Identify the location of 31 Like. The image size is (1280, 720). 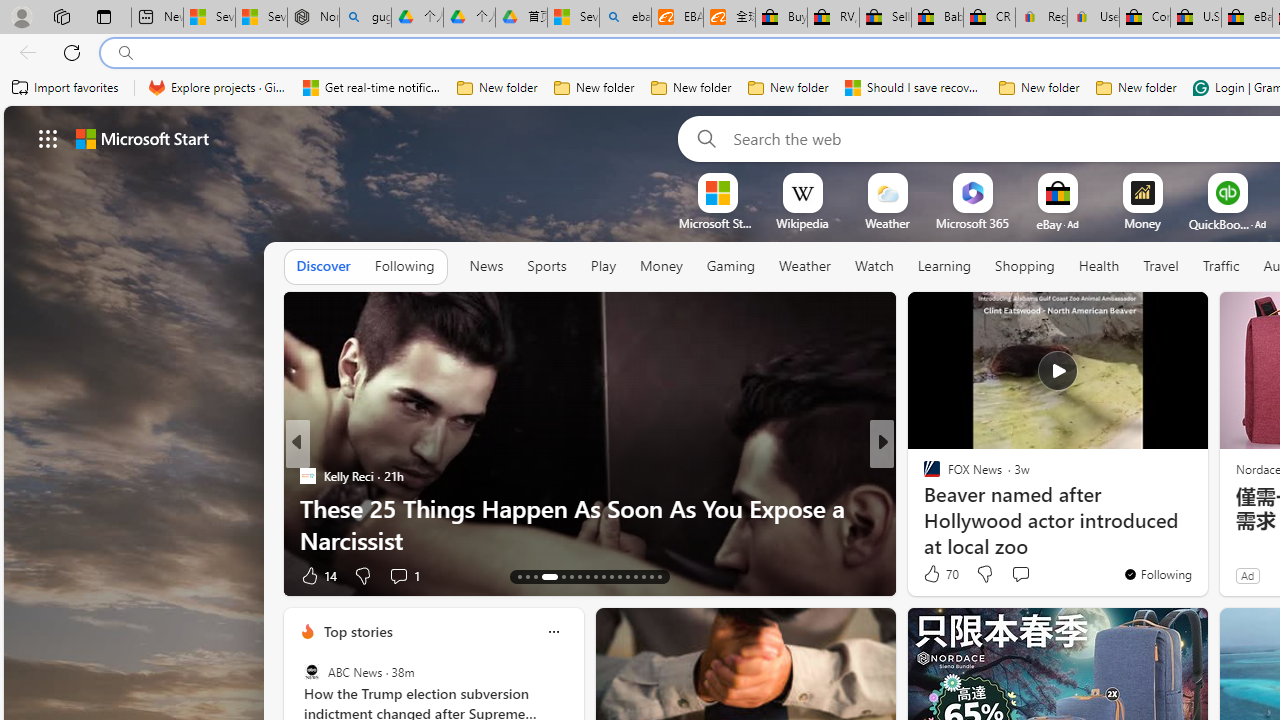
(934, 574).